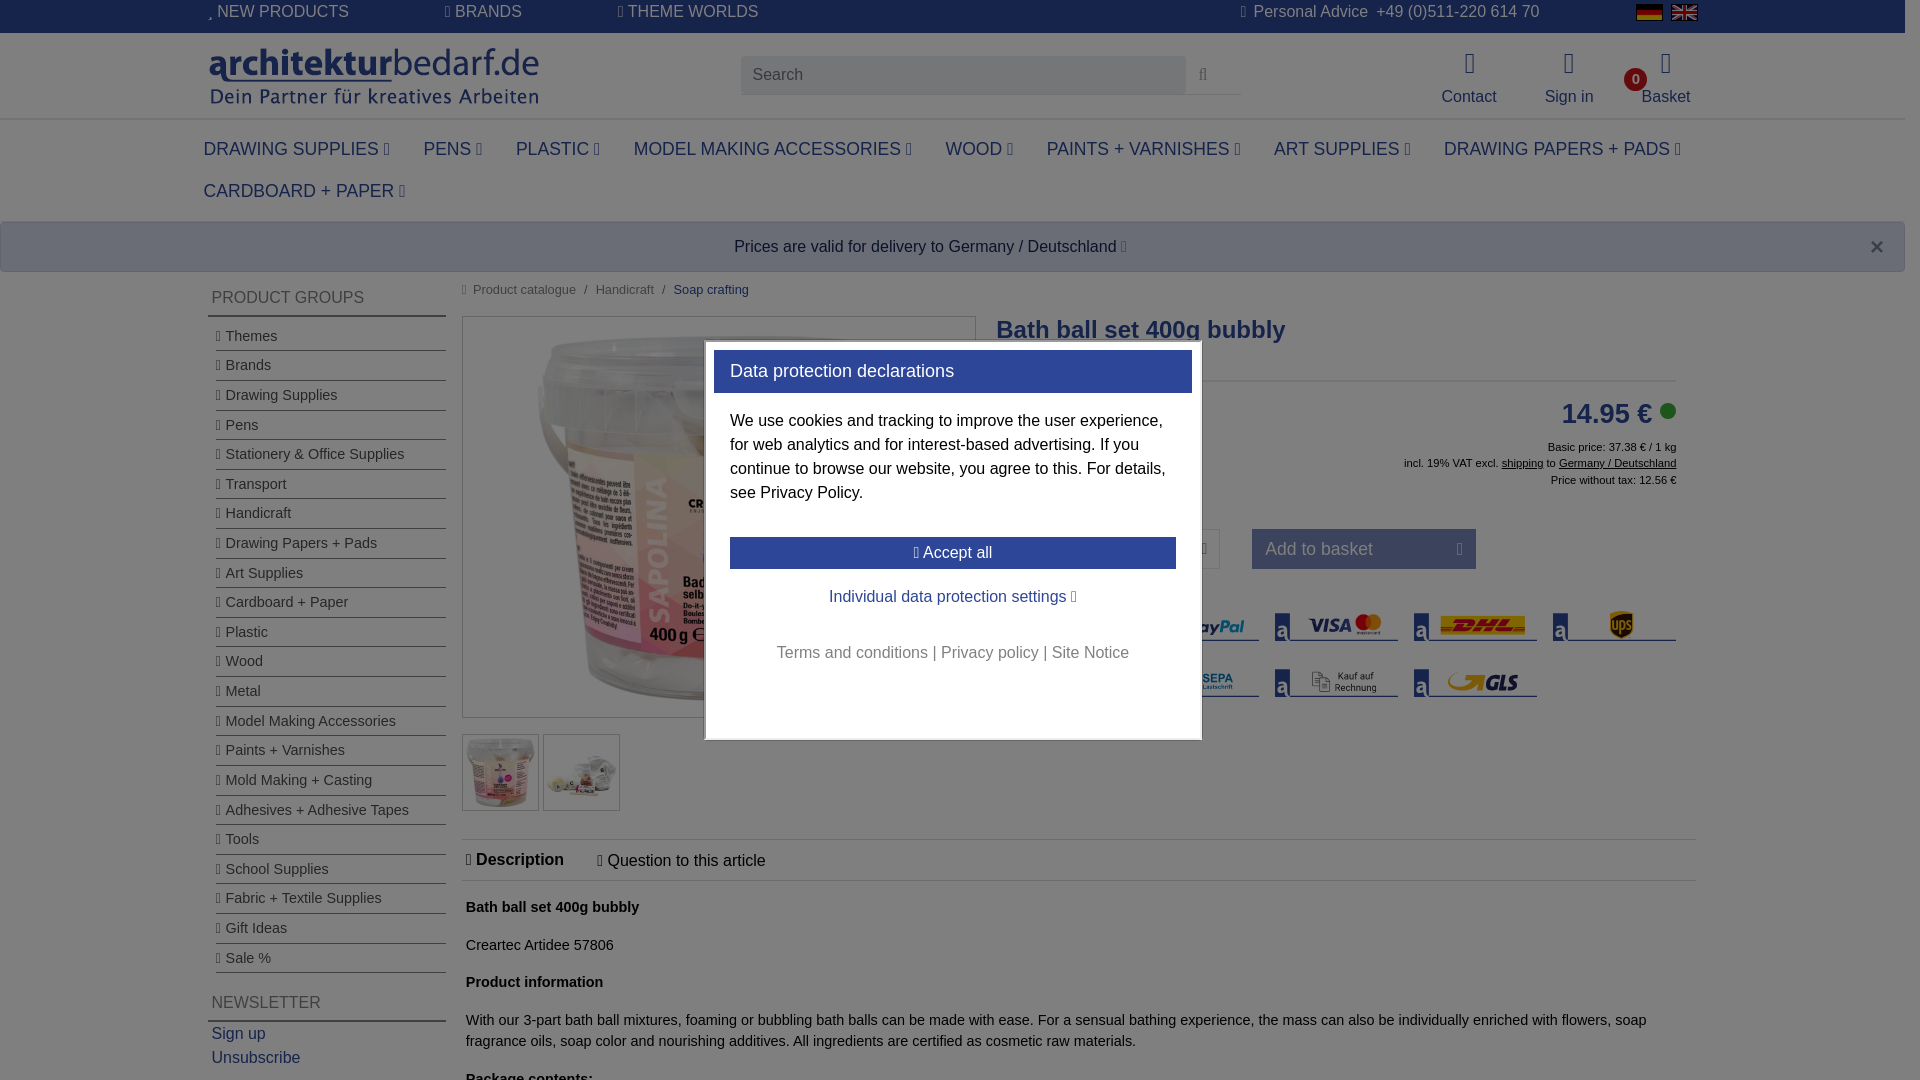 The width and height of the screenshot is (1920, 1080). Describe the element at coordinates (299, 148) in the screenshot. I see `DRAWING SUPPLIES` at that location.